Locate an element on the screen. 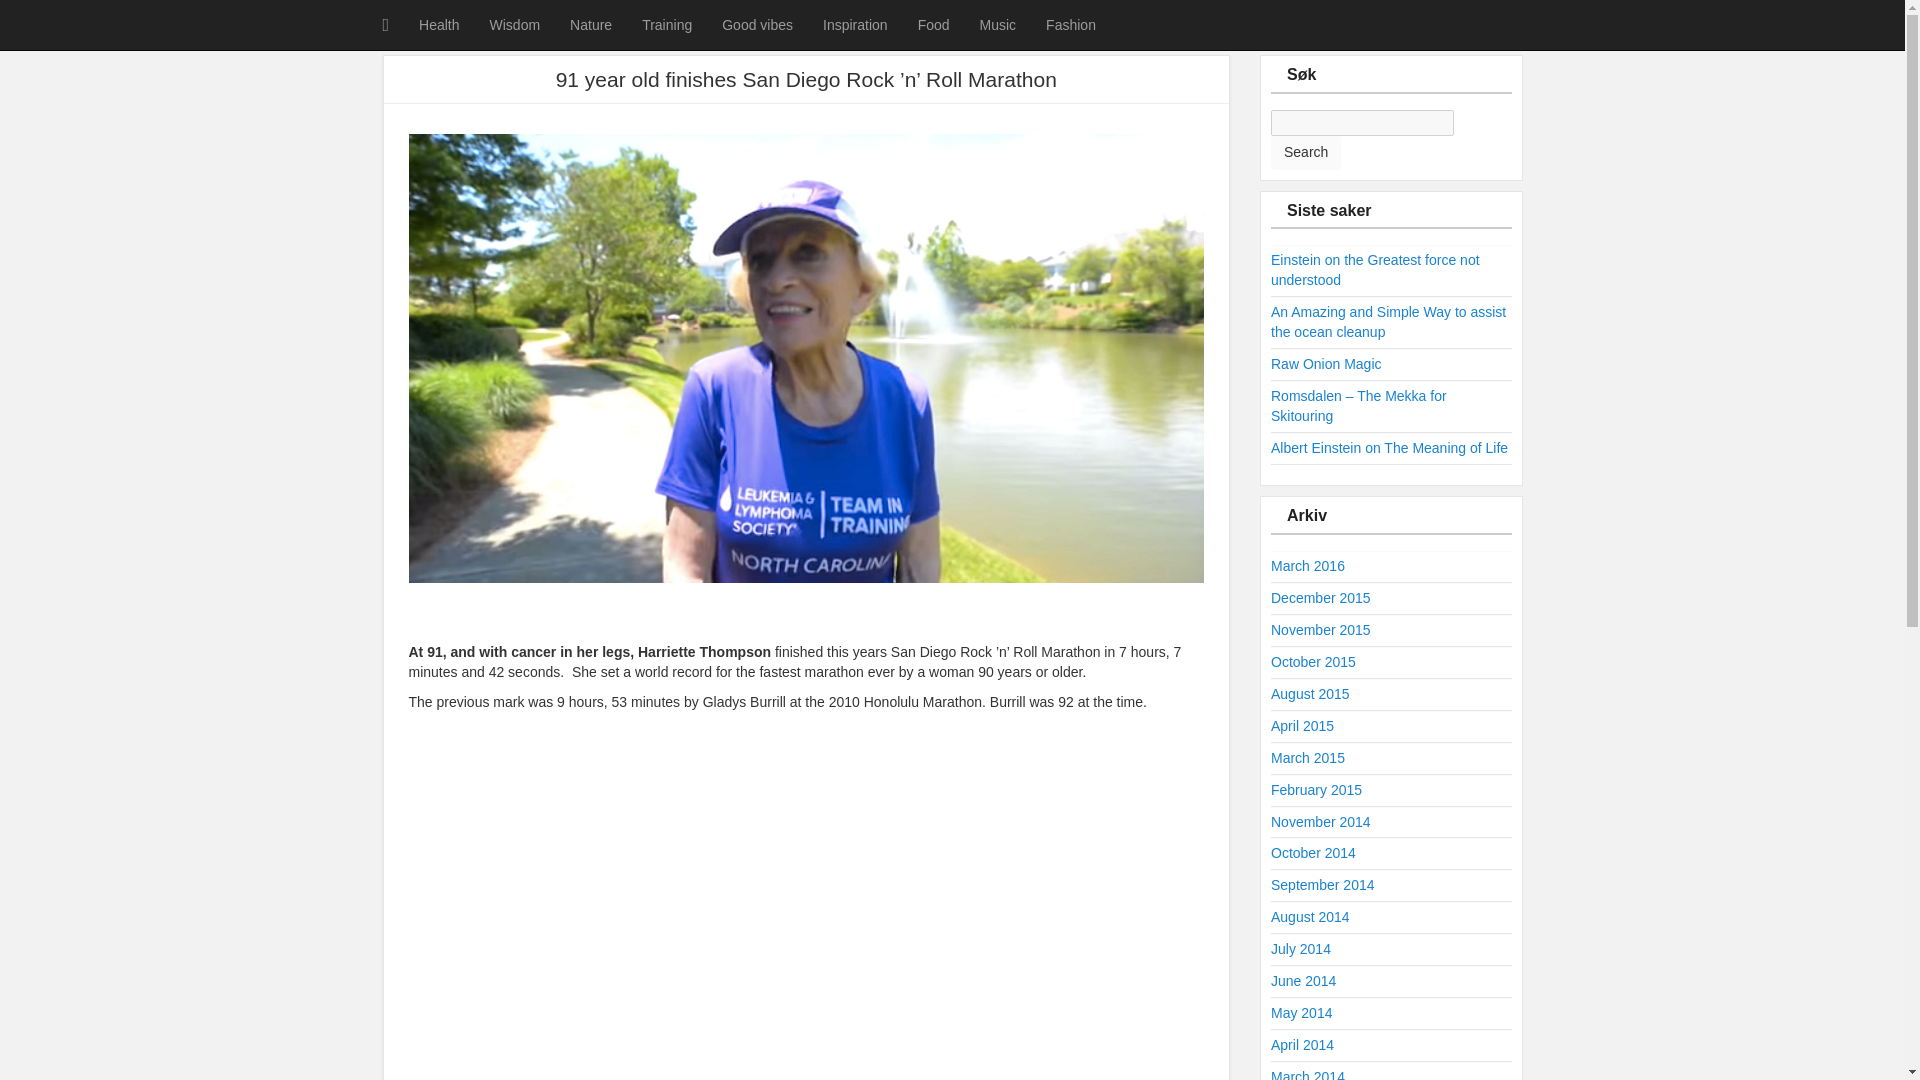  June 2014 is located at coordinates (1304, 981).